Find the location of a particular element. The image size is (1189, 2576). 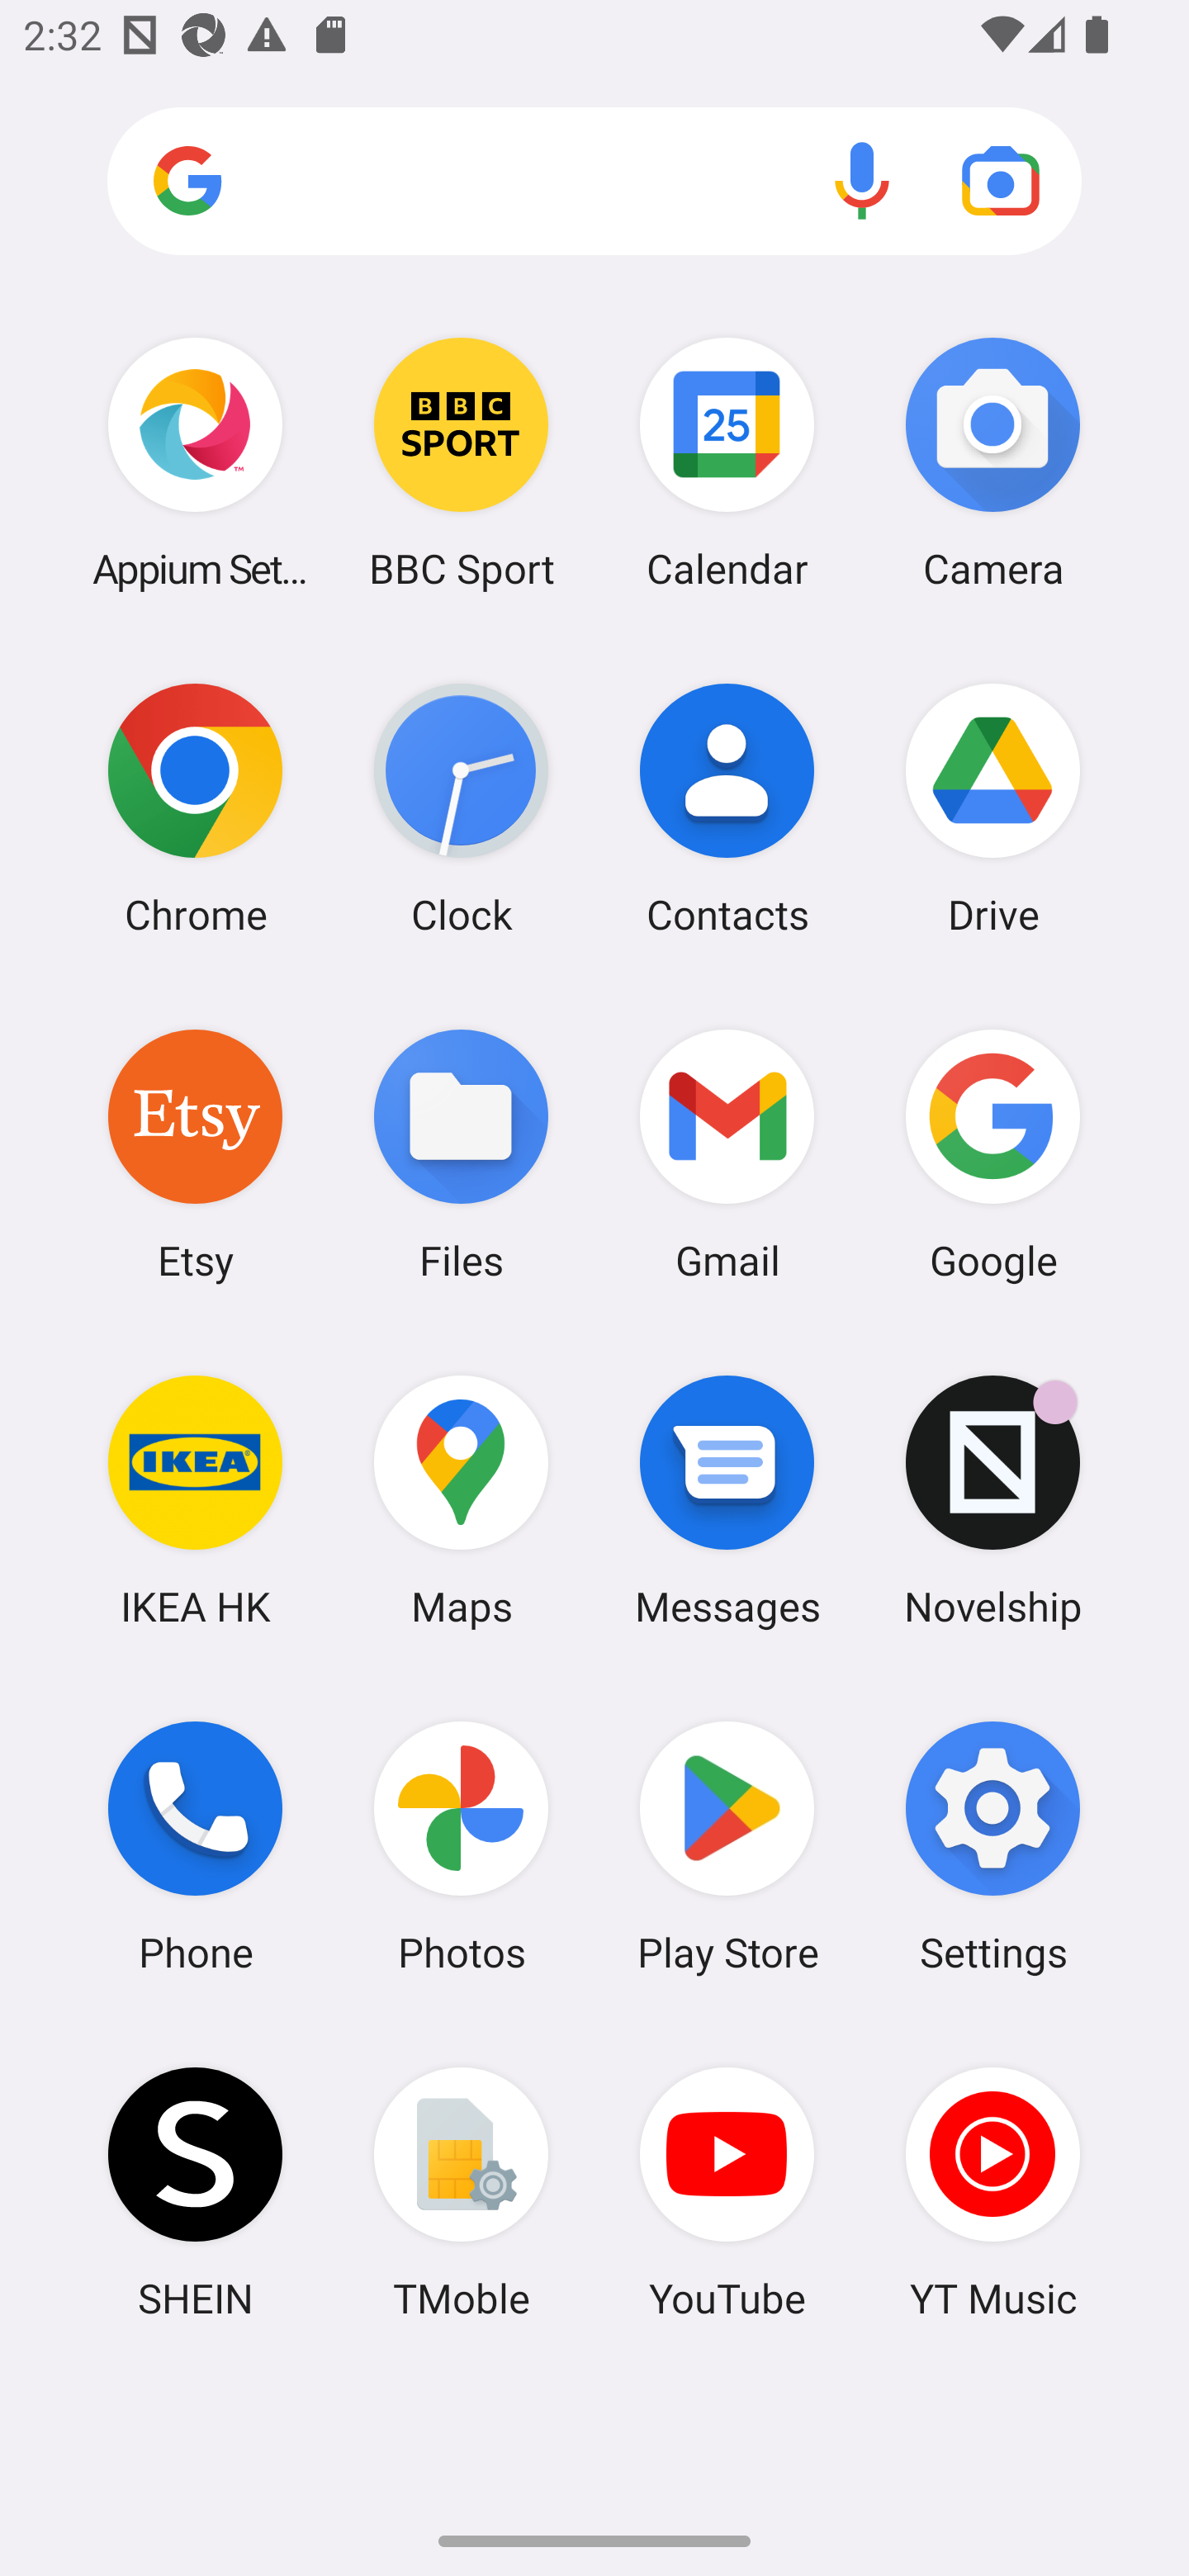

Google Lens is located at coordinates (1001, 180).